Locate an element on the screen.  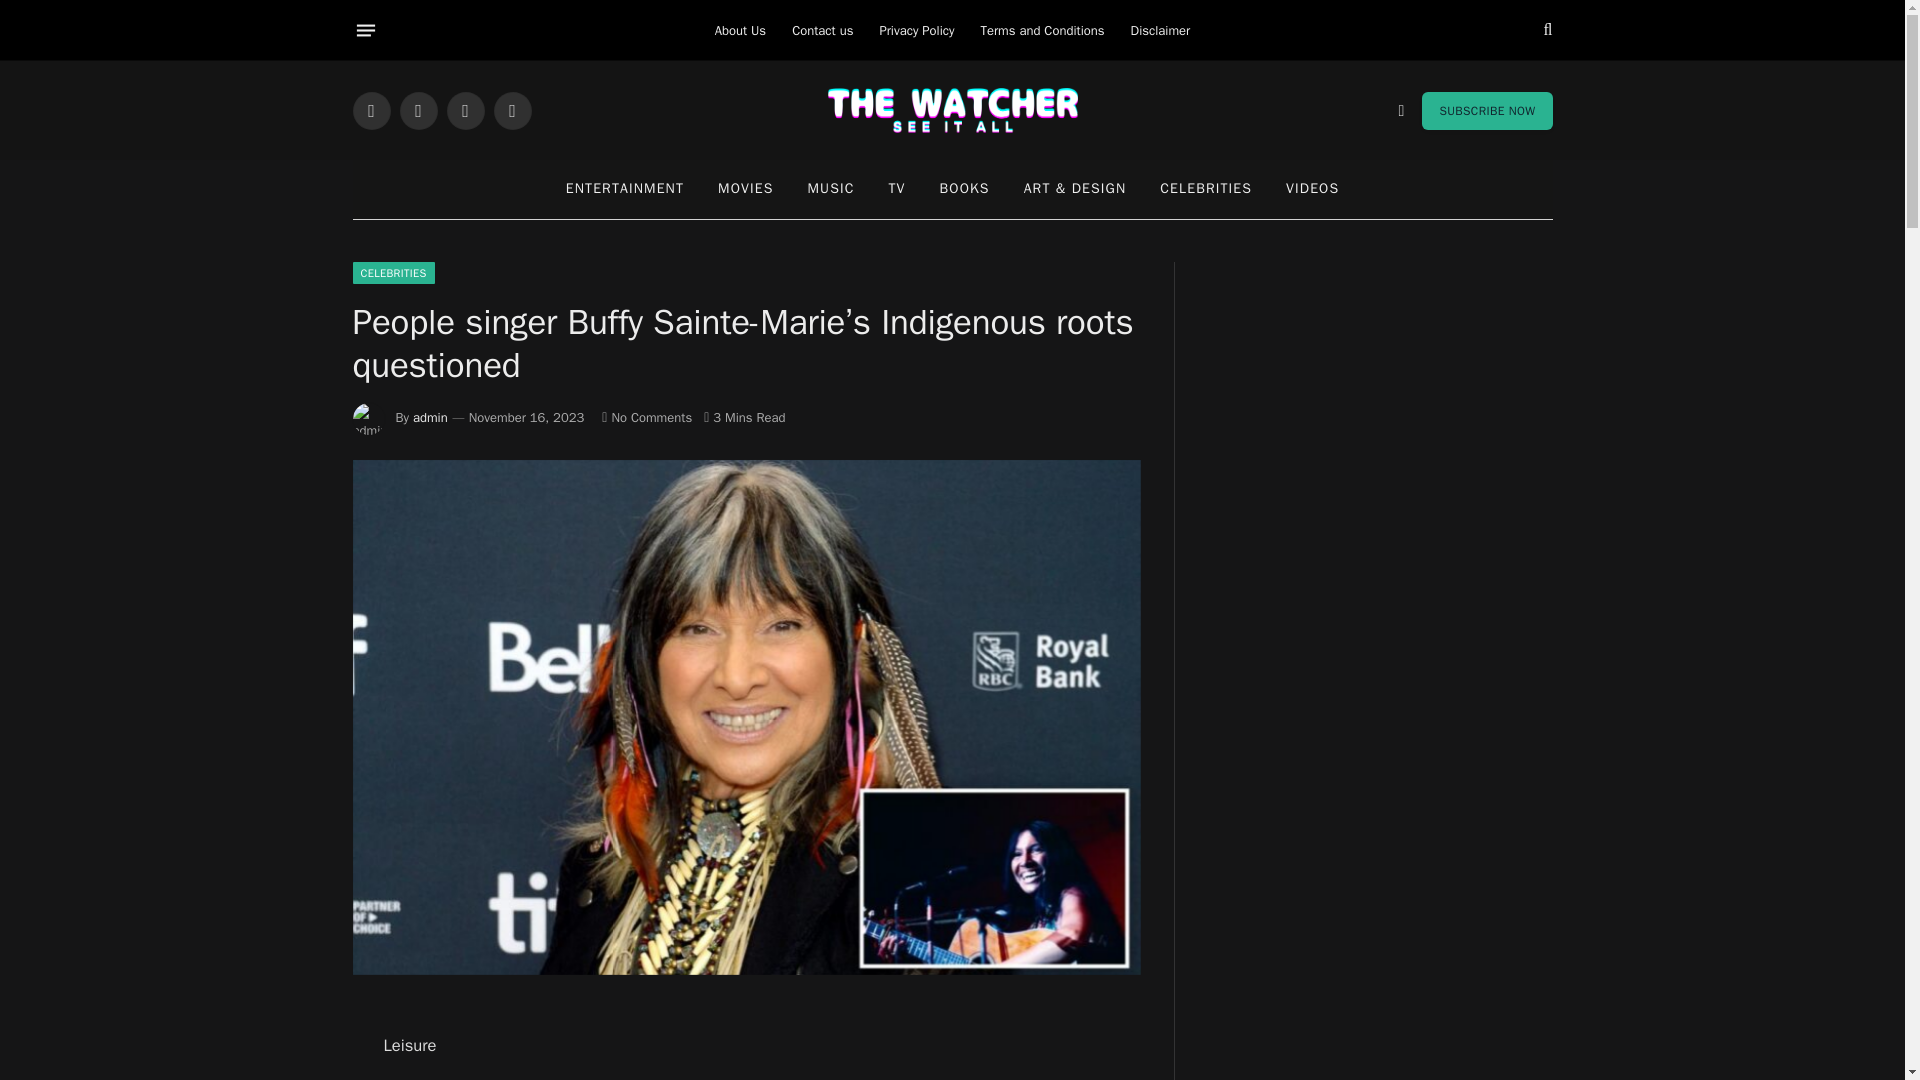
MUSIC is located at coordinates (830, 189).